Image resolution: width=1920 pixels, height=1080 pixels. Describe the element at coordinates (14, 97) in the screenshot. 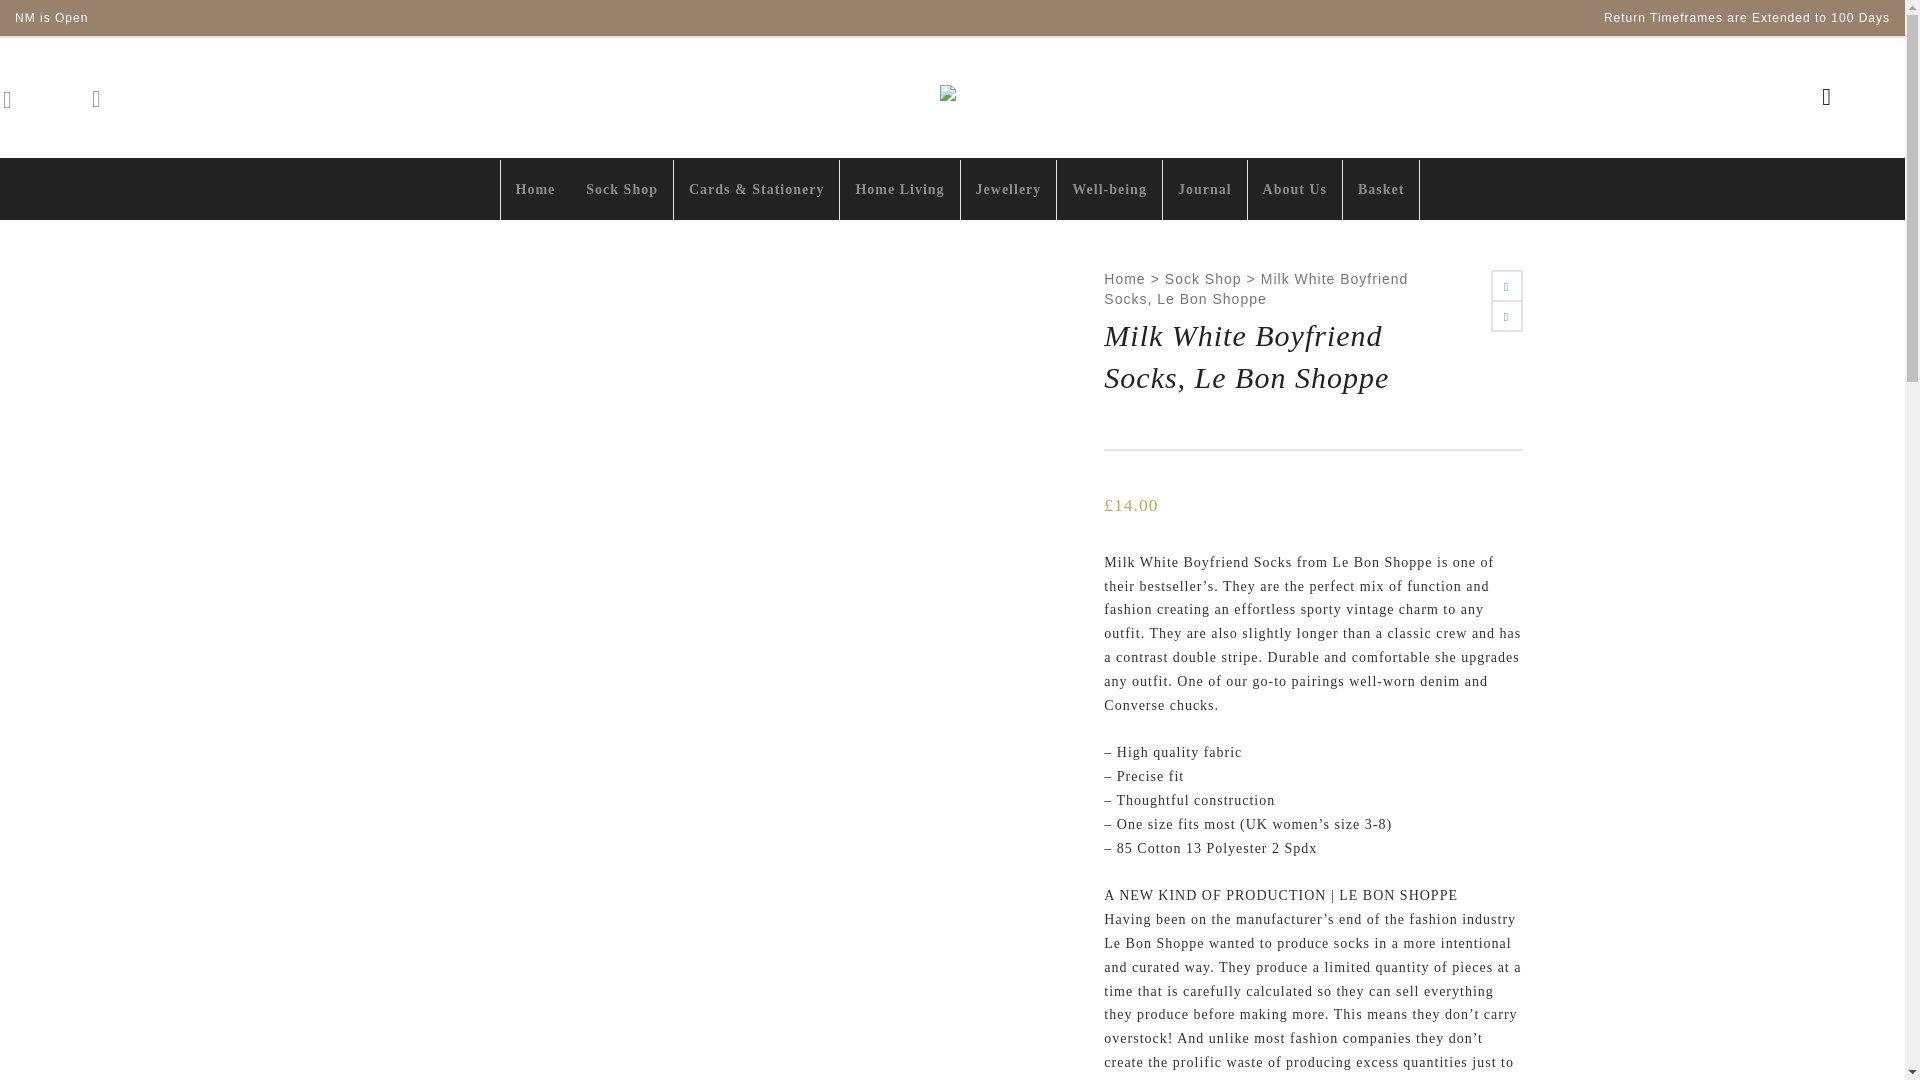

I see `View your shopping cart` at that location.